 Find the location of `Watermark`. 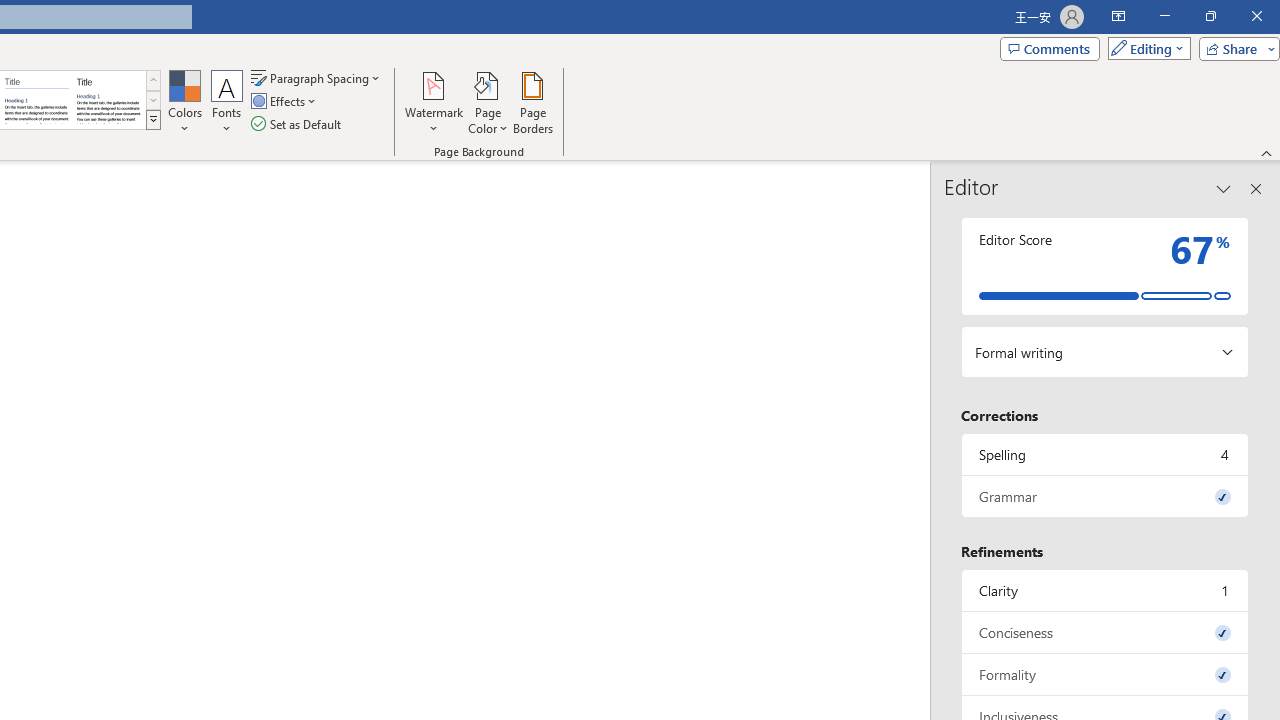

Watermark is located at coordinates (434, 102).